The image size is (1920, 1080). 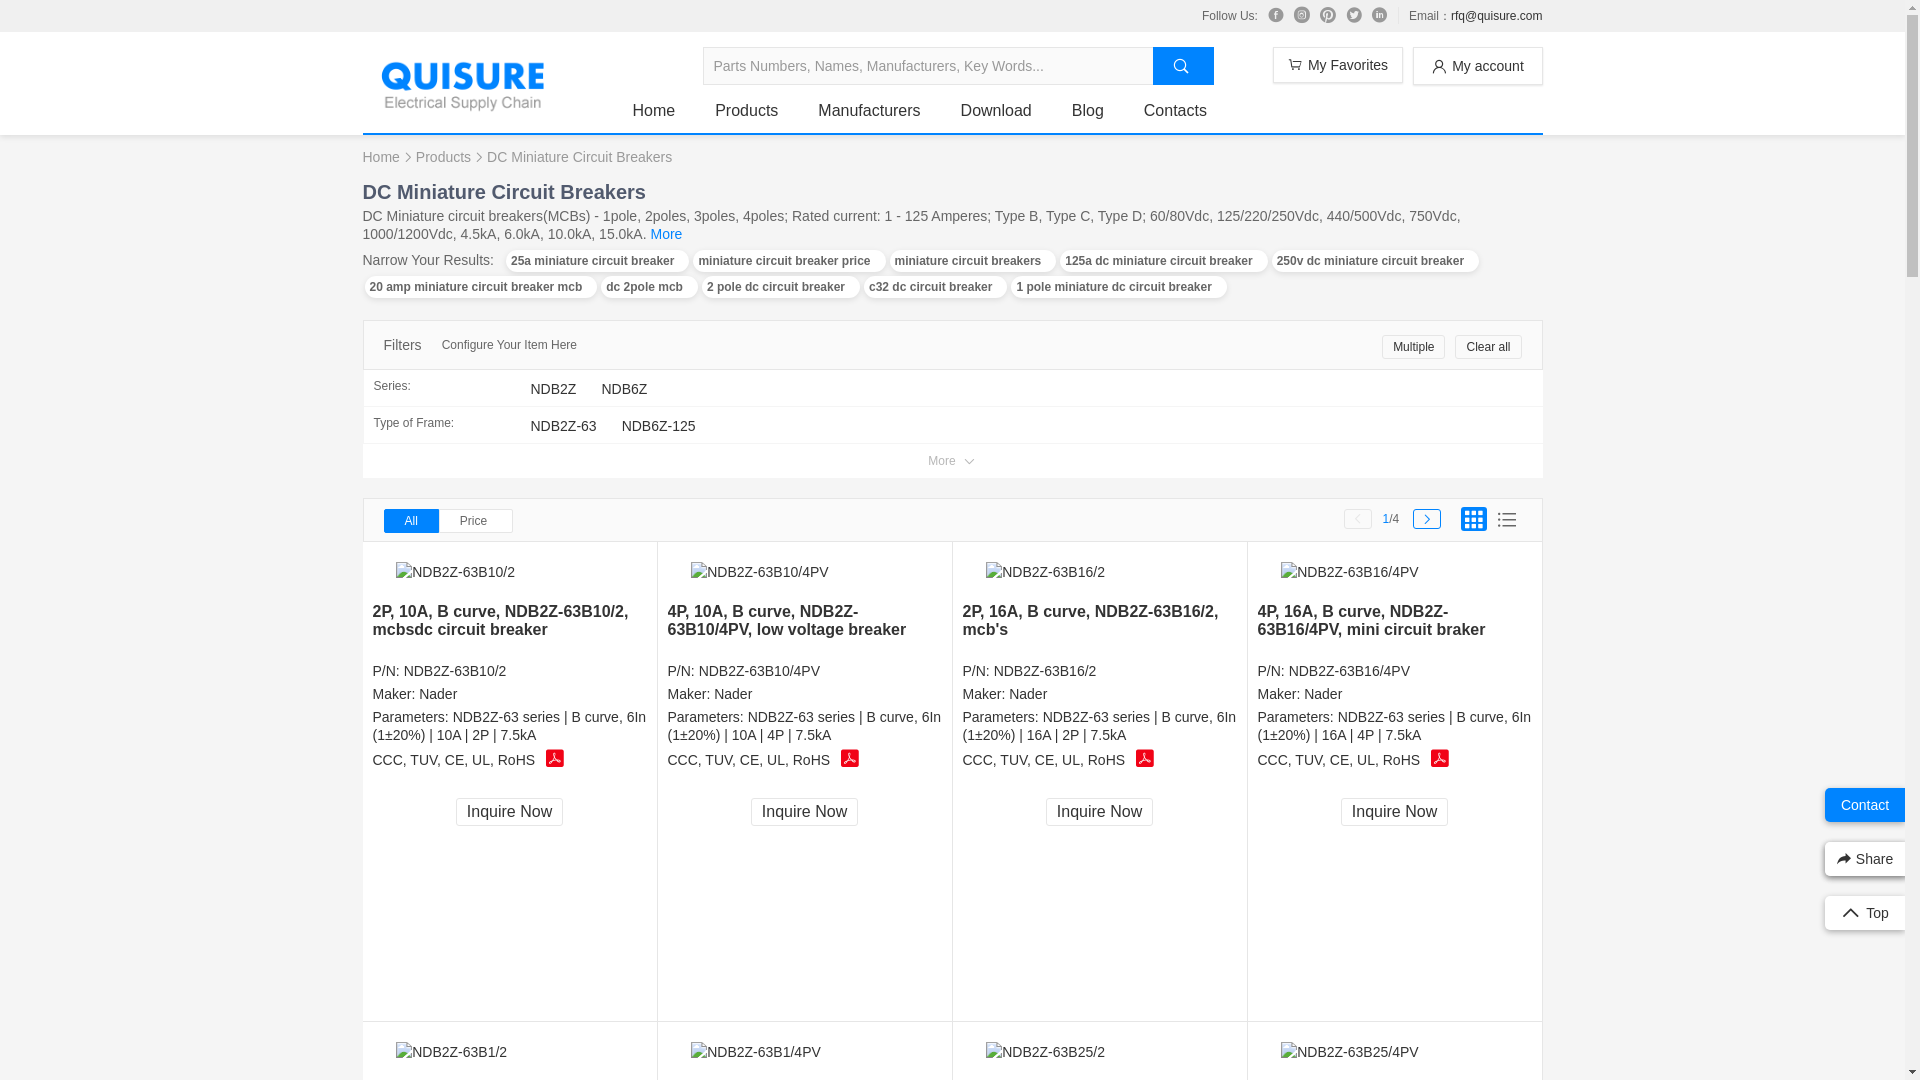 What do you see at coordinates (974, 260) in the screenshot?
I see `miniature circuit breakers` at bounding box center [974, 260].